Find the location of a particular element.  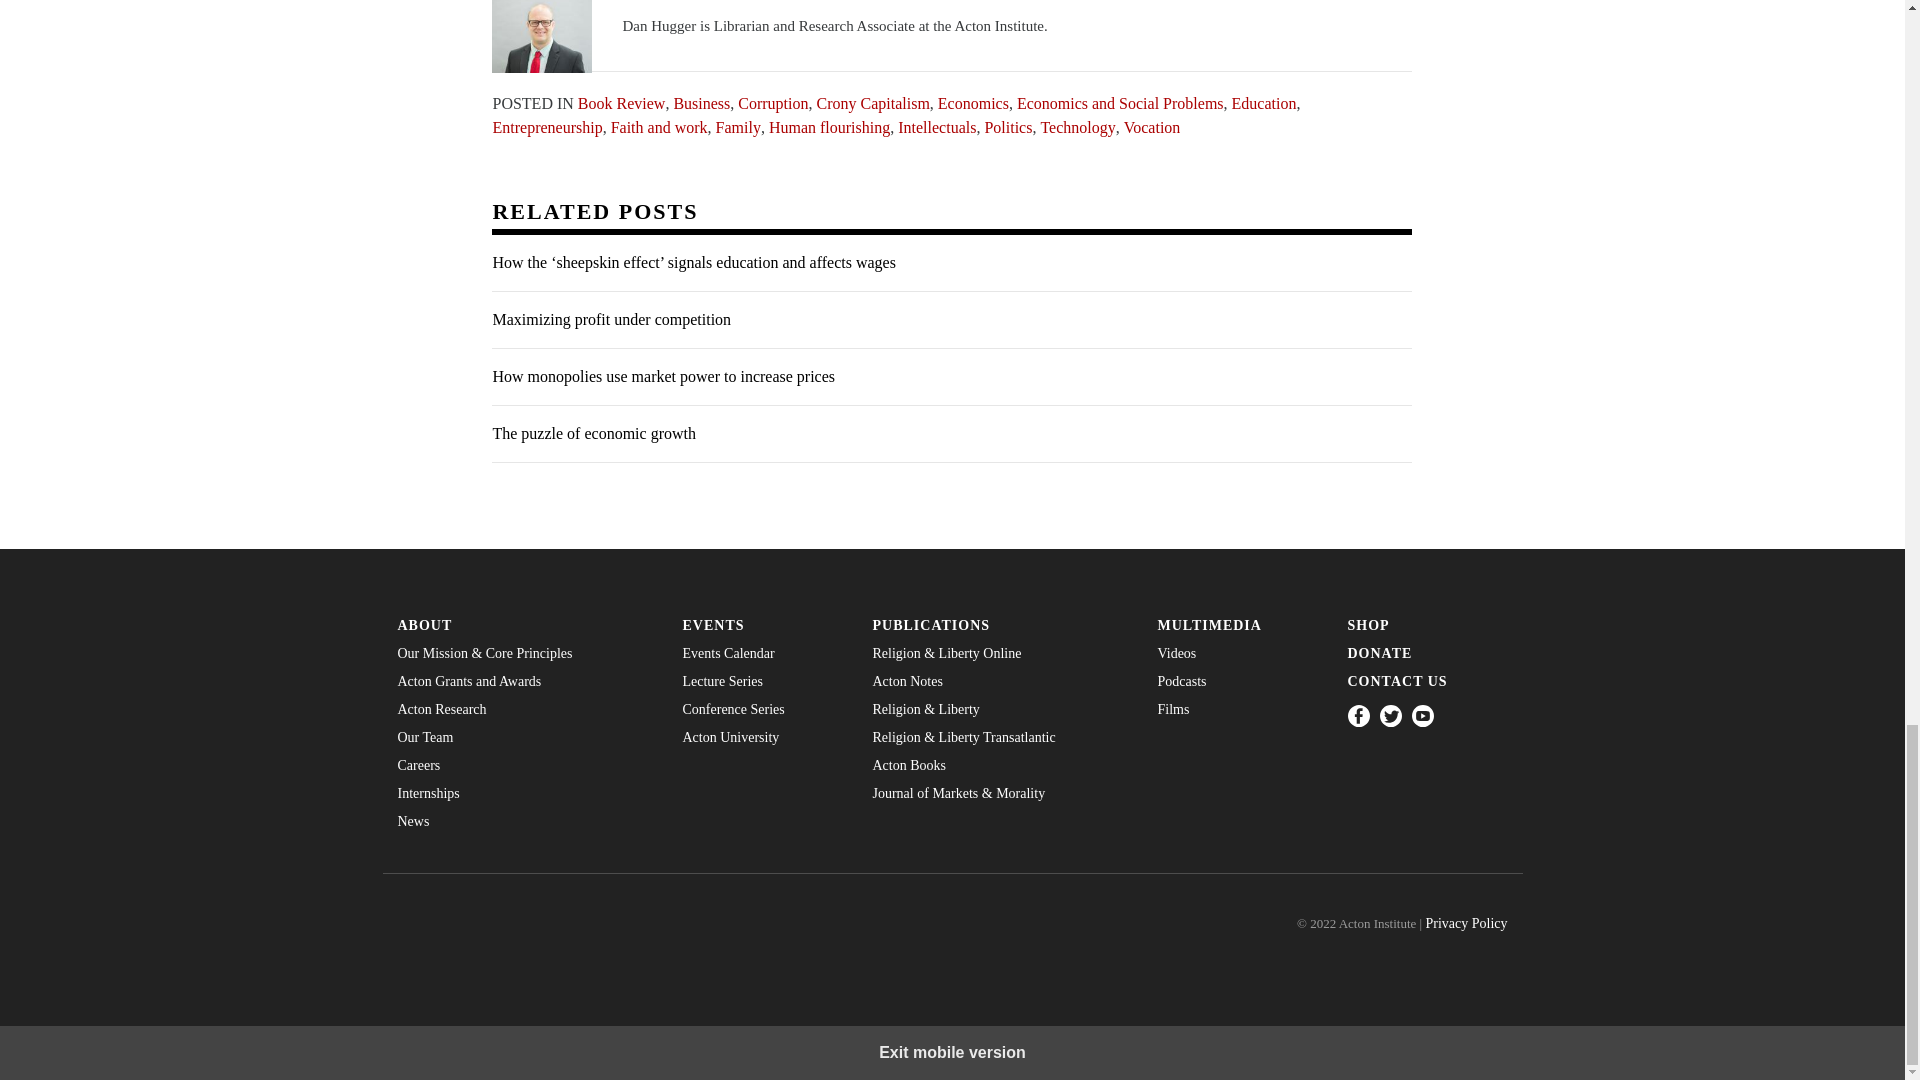

Maximizing profit under competition is located at coordinates (951, 320).